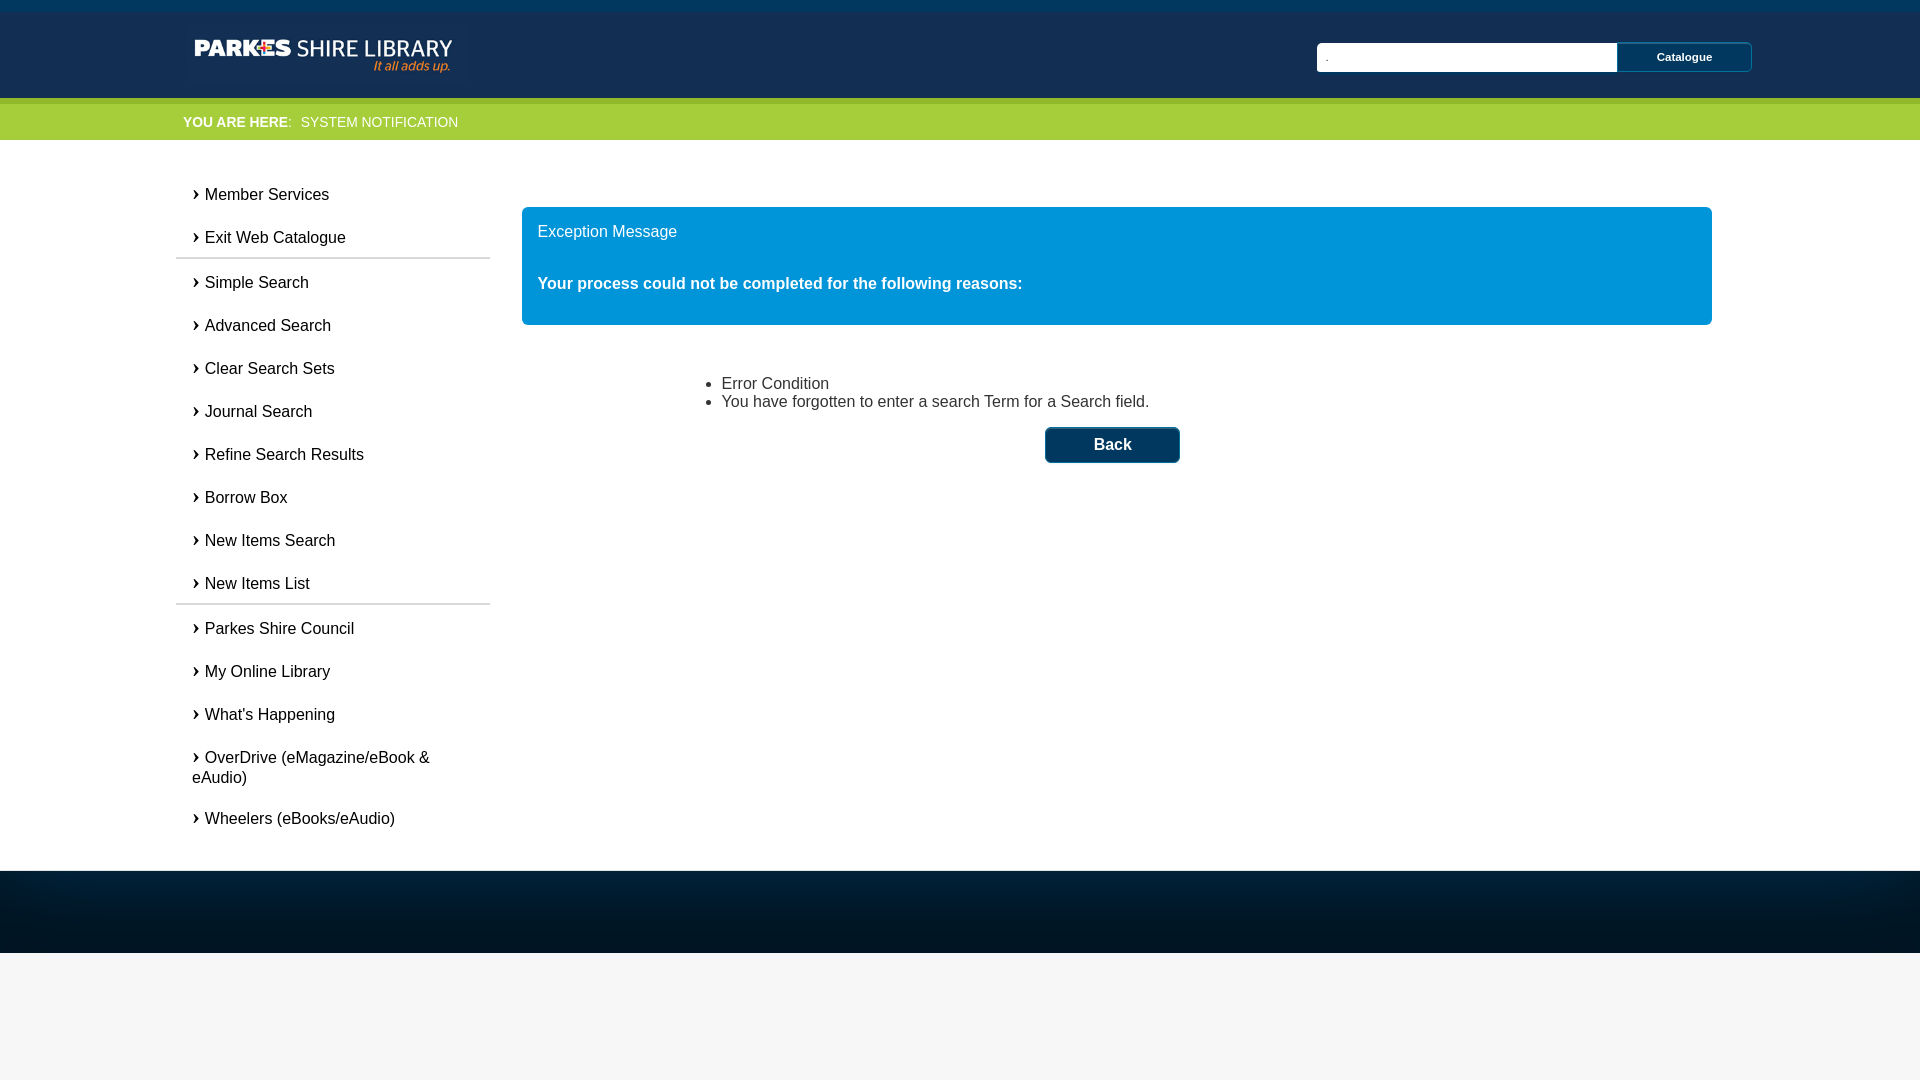  I want to click on Simple Search, so click(332, 280).